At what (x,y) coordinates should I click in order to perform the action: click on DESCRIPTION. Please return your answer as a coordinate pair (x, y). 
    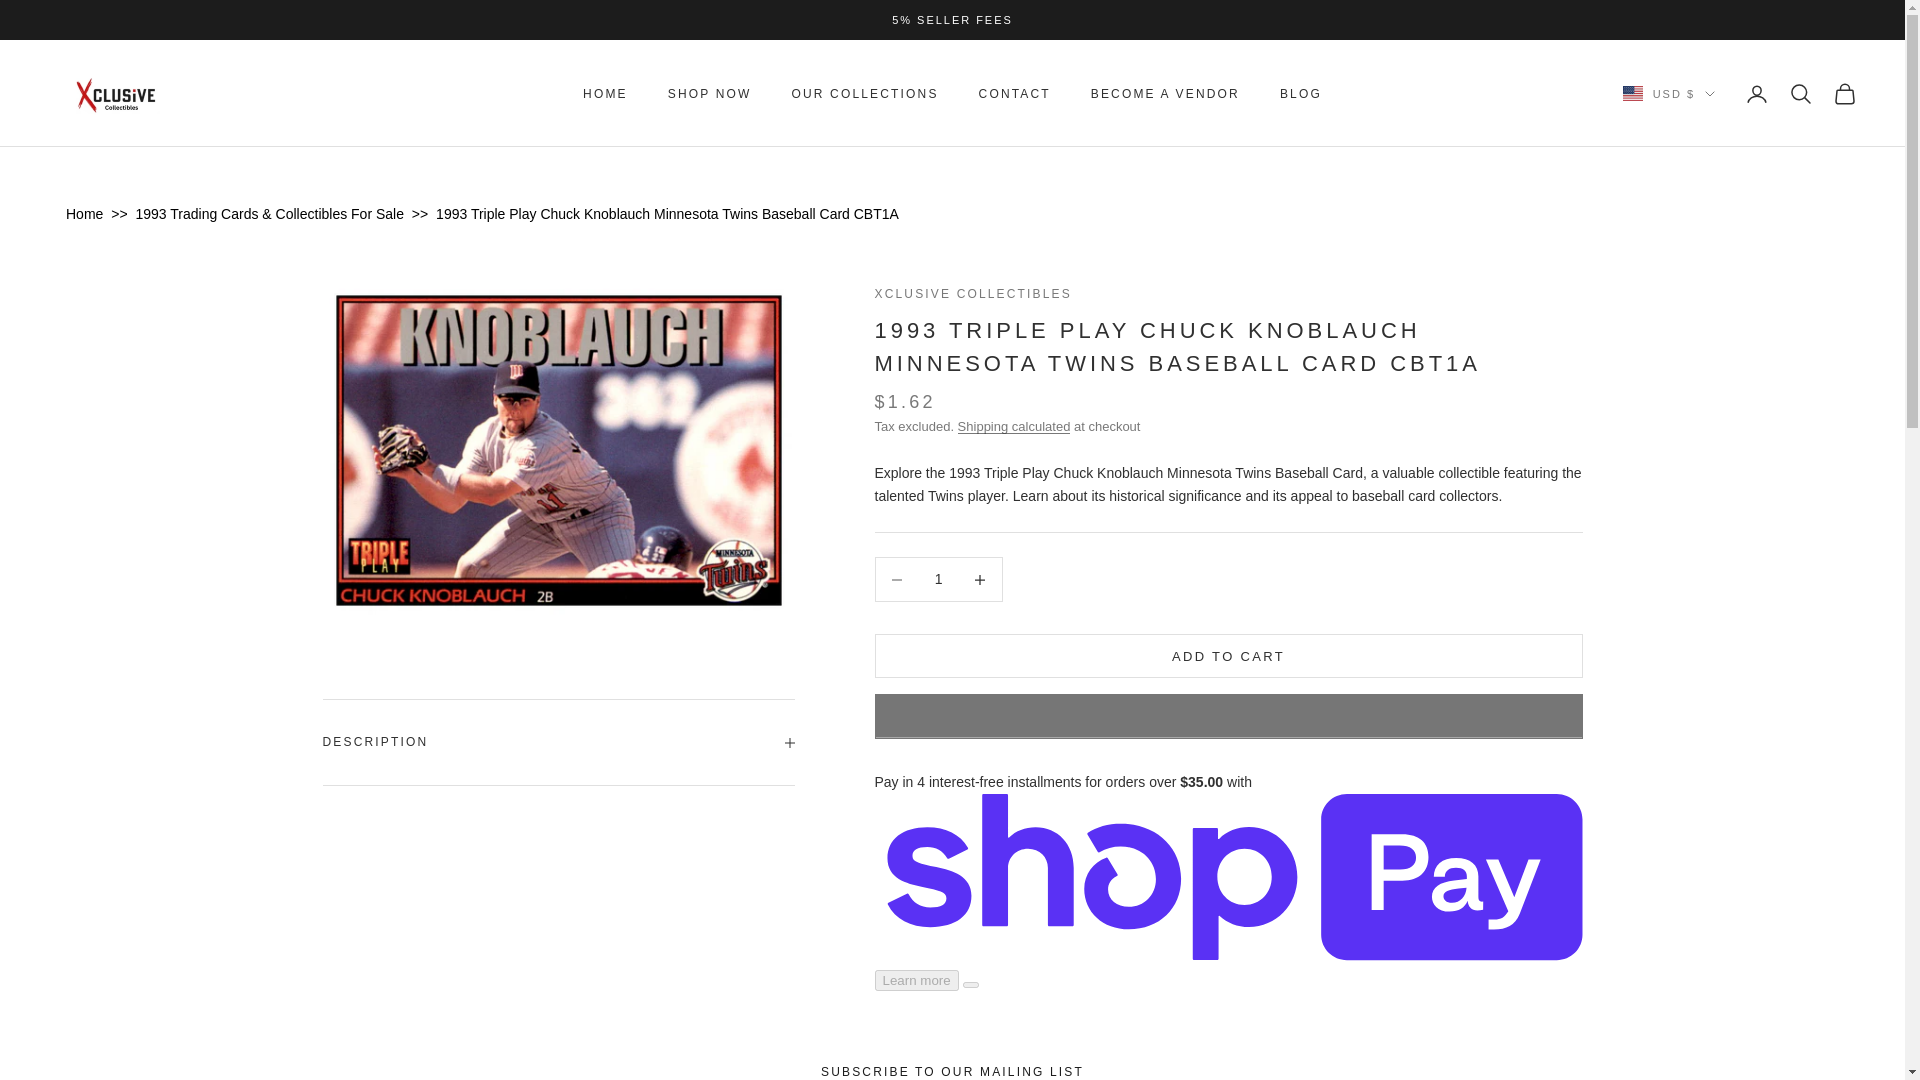
    Looking at the image, I should click on (558, 742).